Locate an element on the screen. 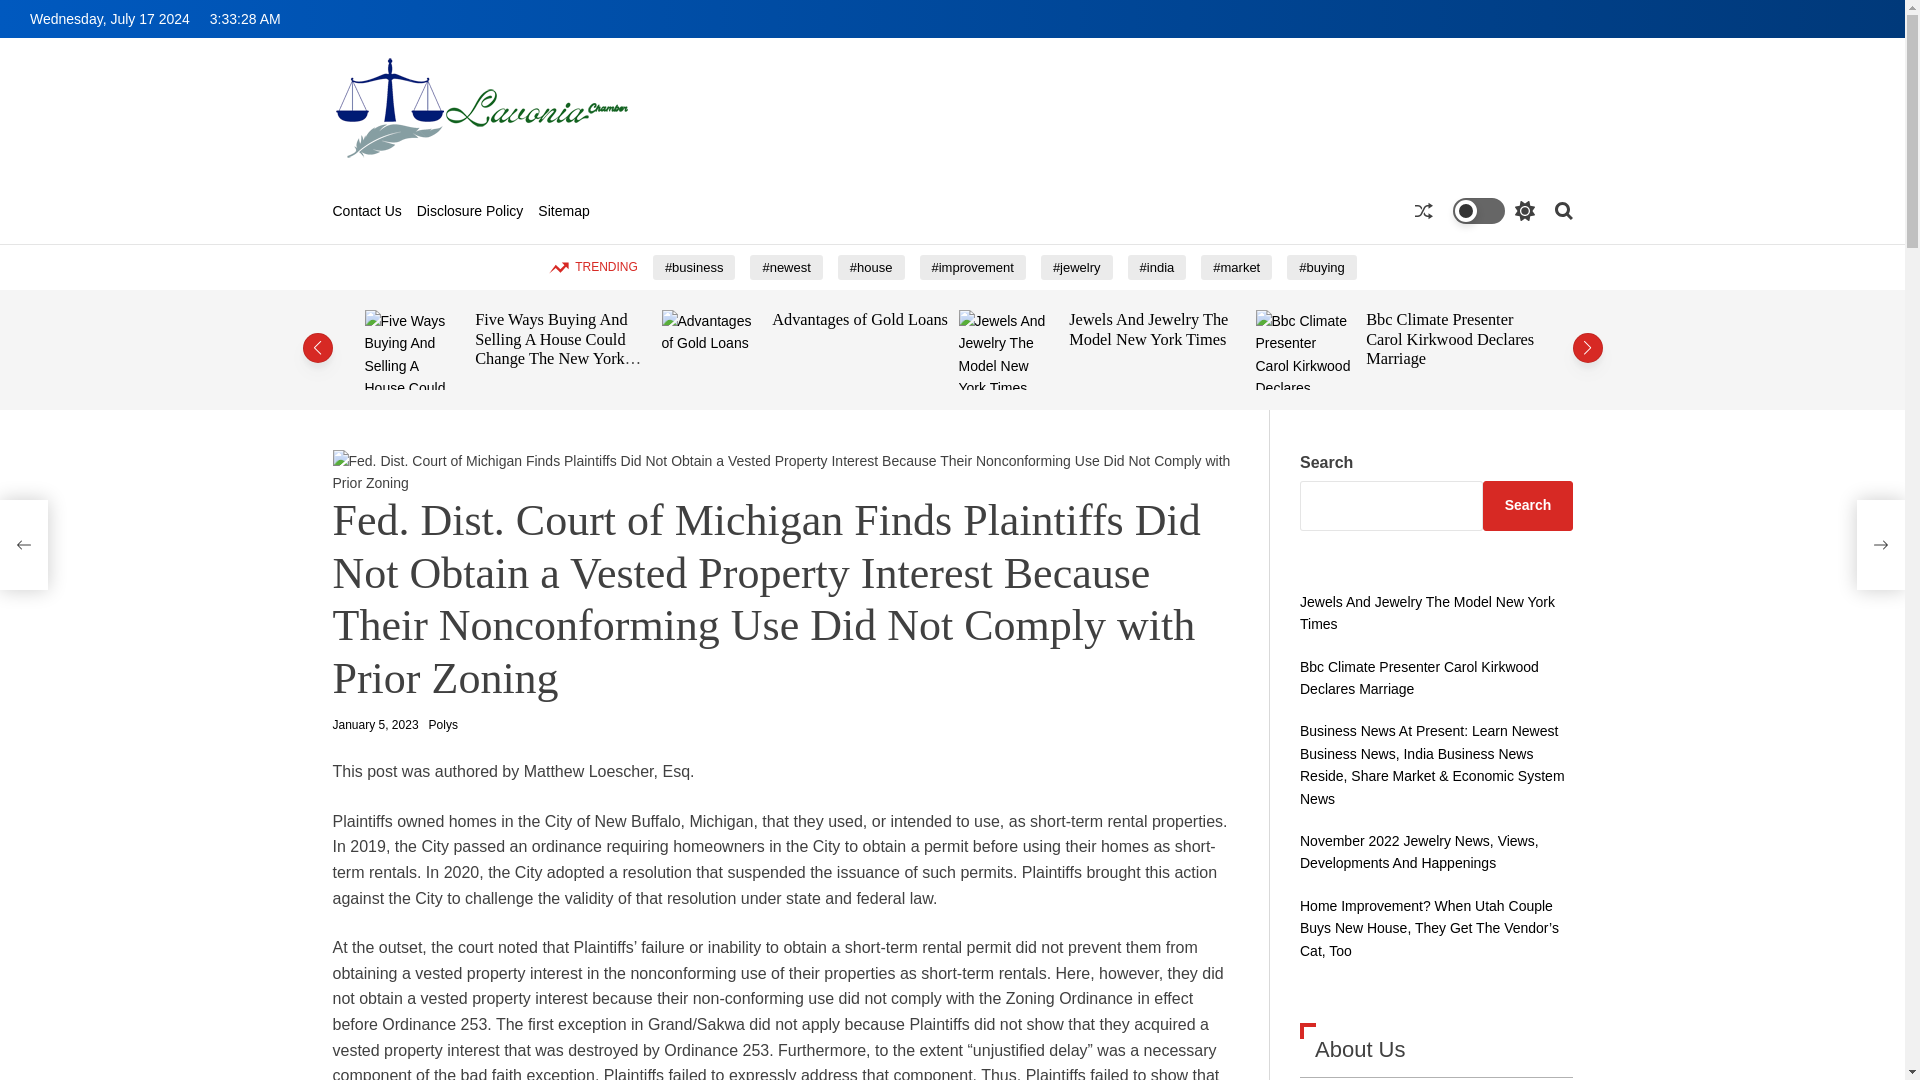 The width and height of the screenshot is (1920, 1080). Search is located at coordinates (1562, 210).